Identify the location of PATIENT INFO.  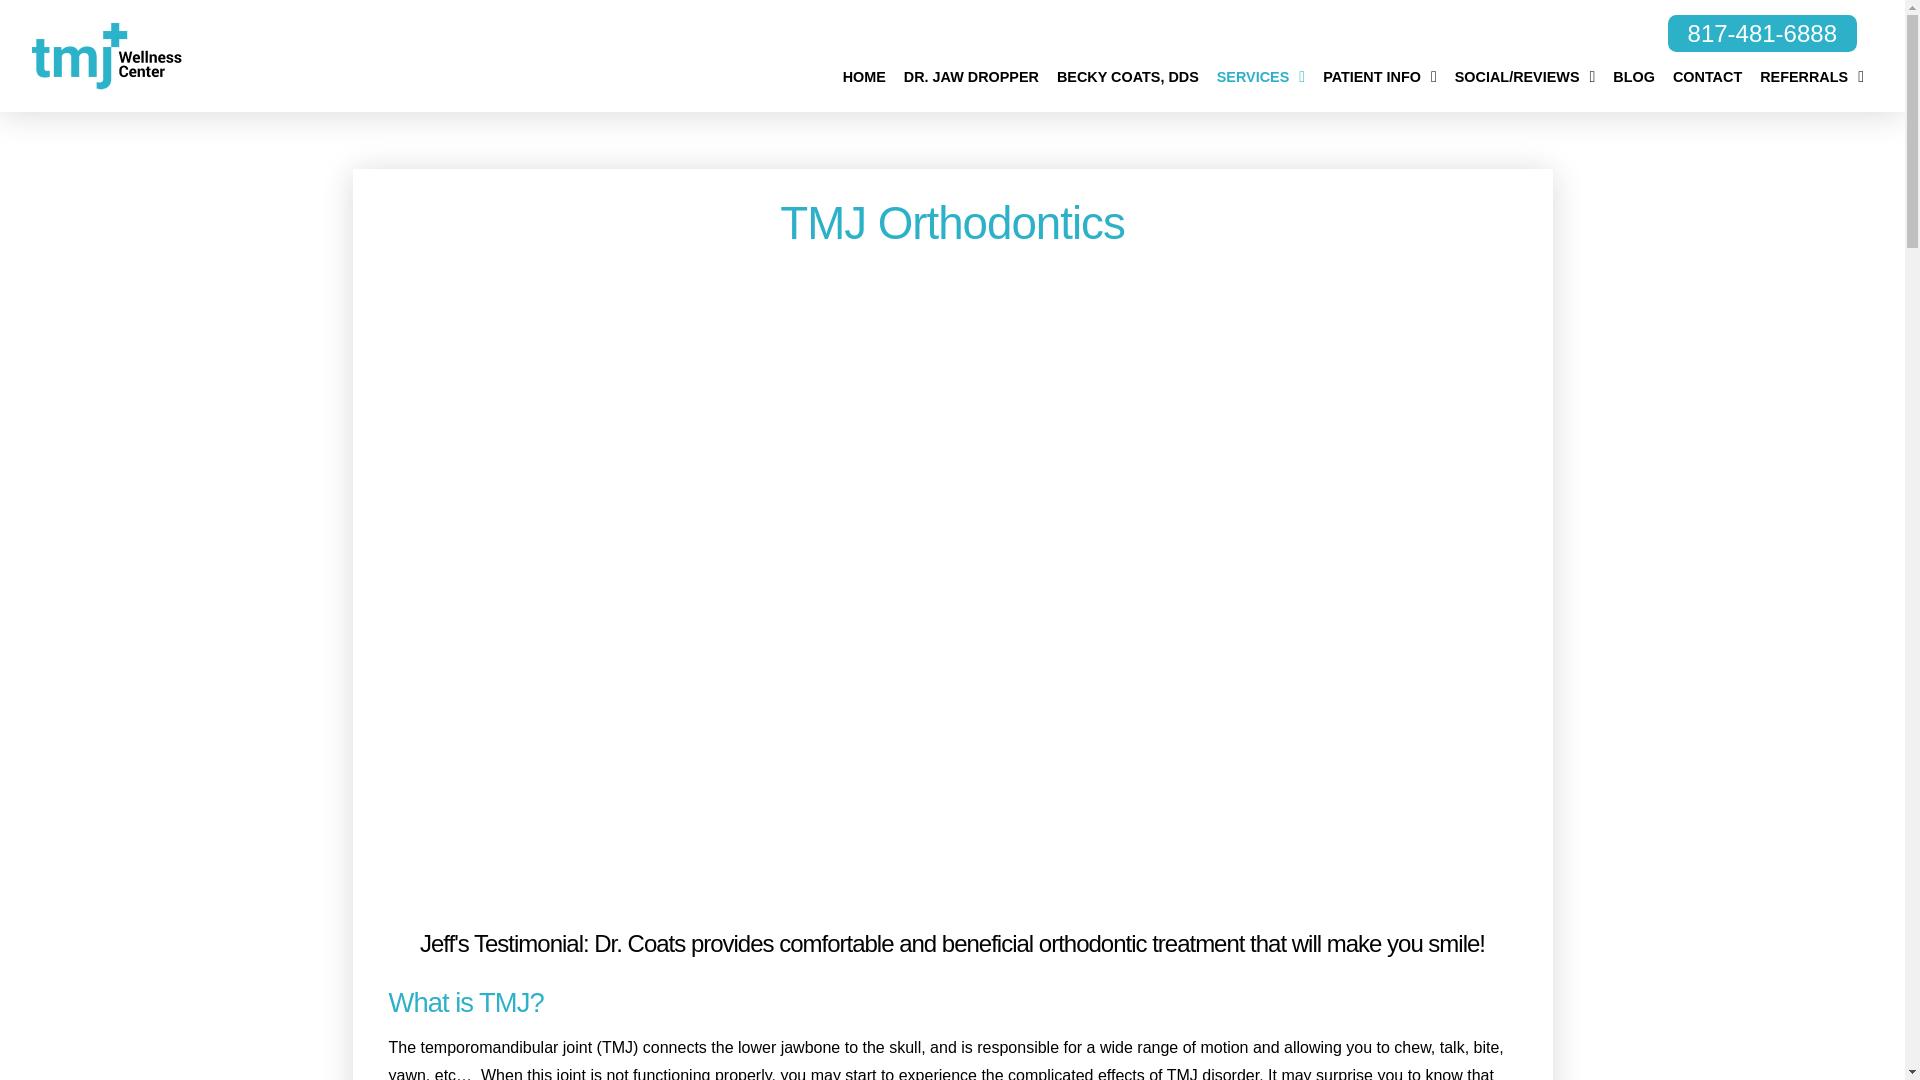
(1379, 71).